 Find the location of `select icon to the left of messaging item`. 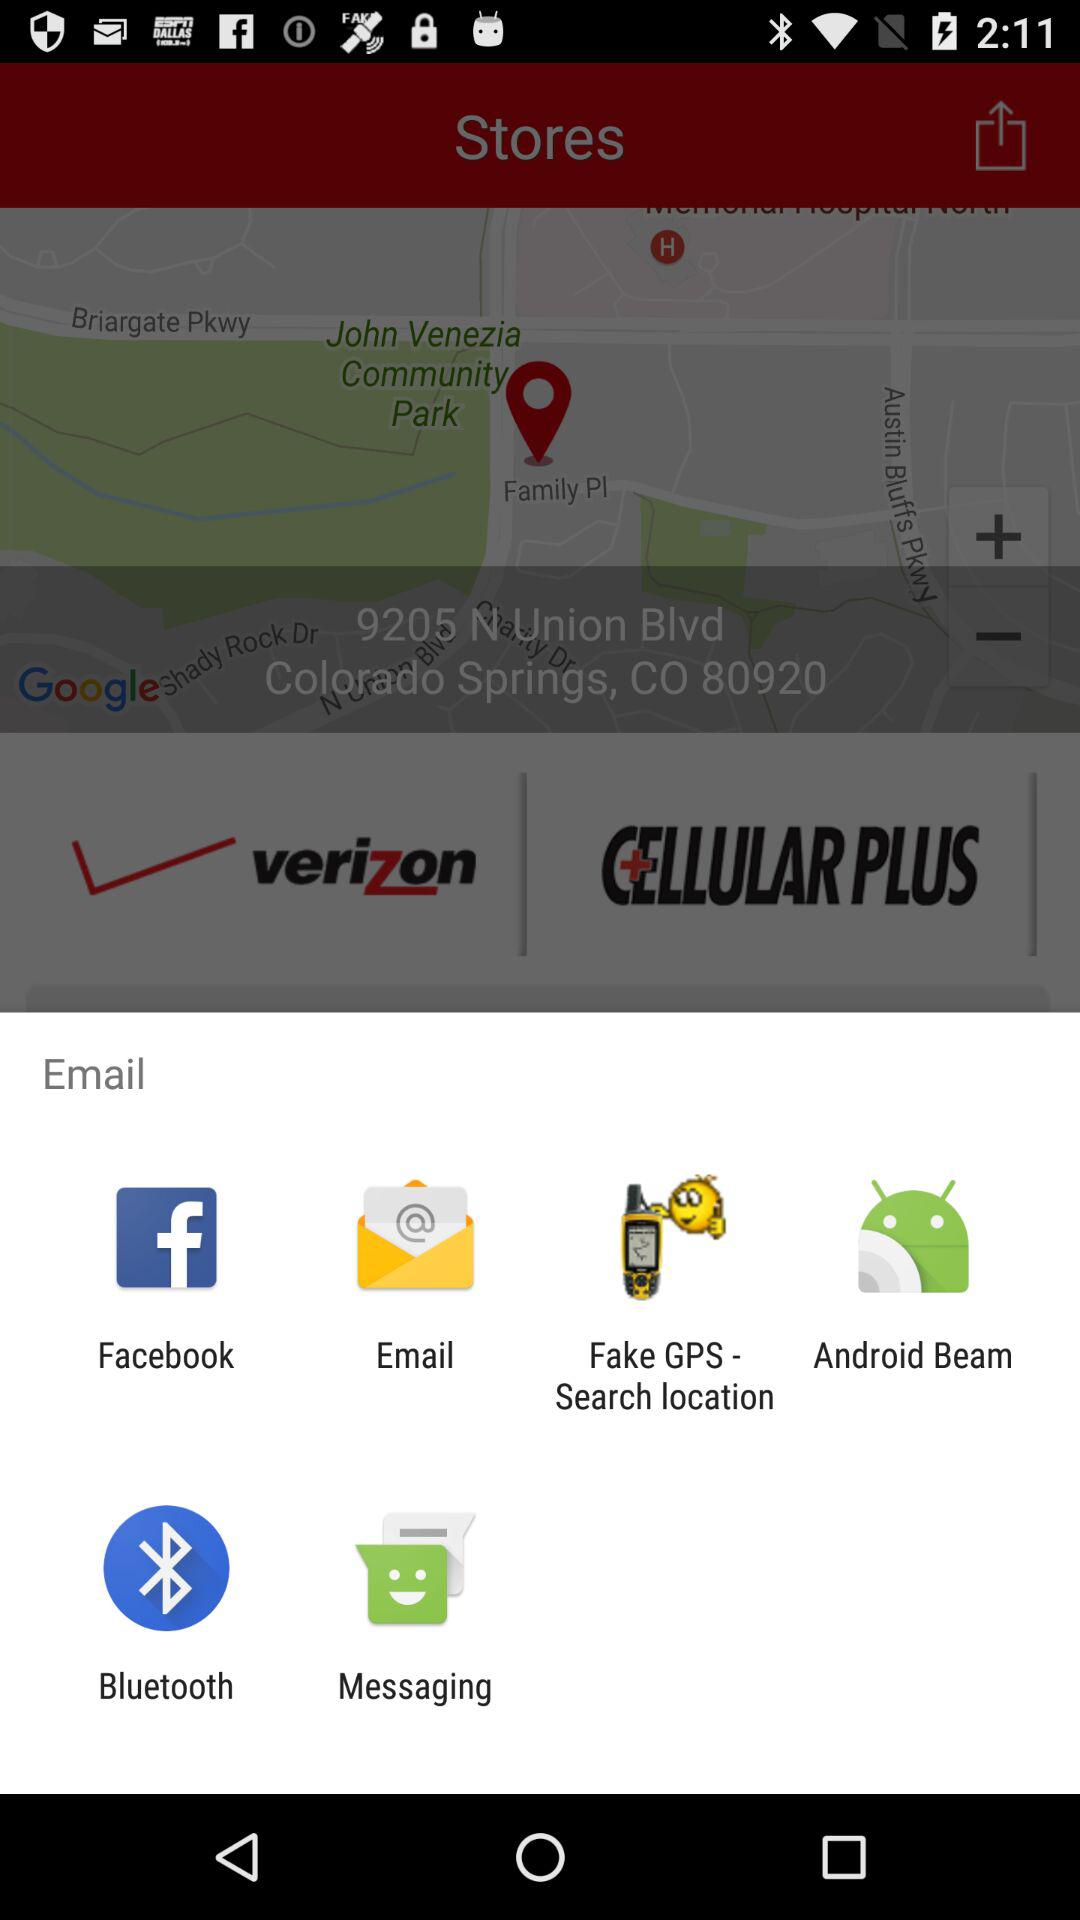

select icon to the left of messaging item is located at coordinates (166, 1706).